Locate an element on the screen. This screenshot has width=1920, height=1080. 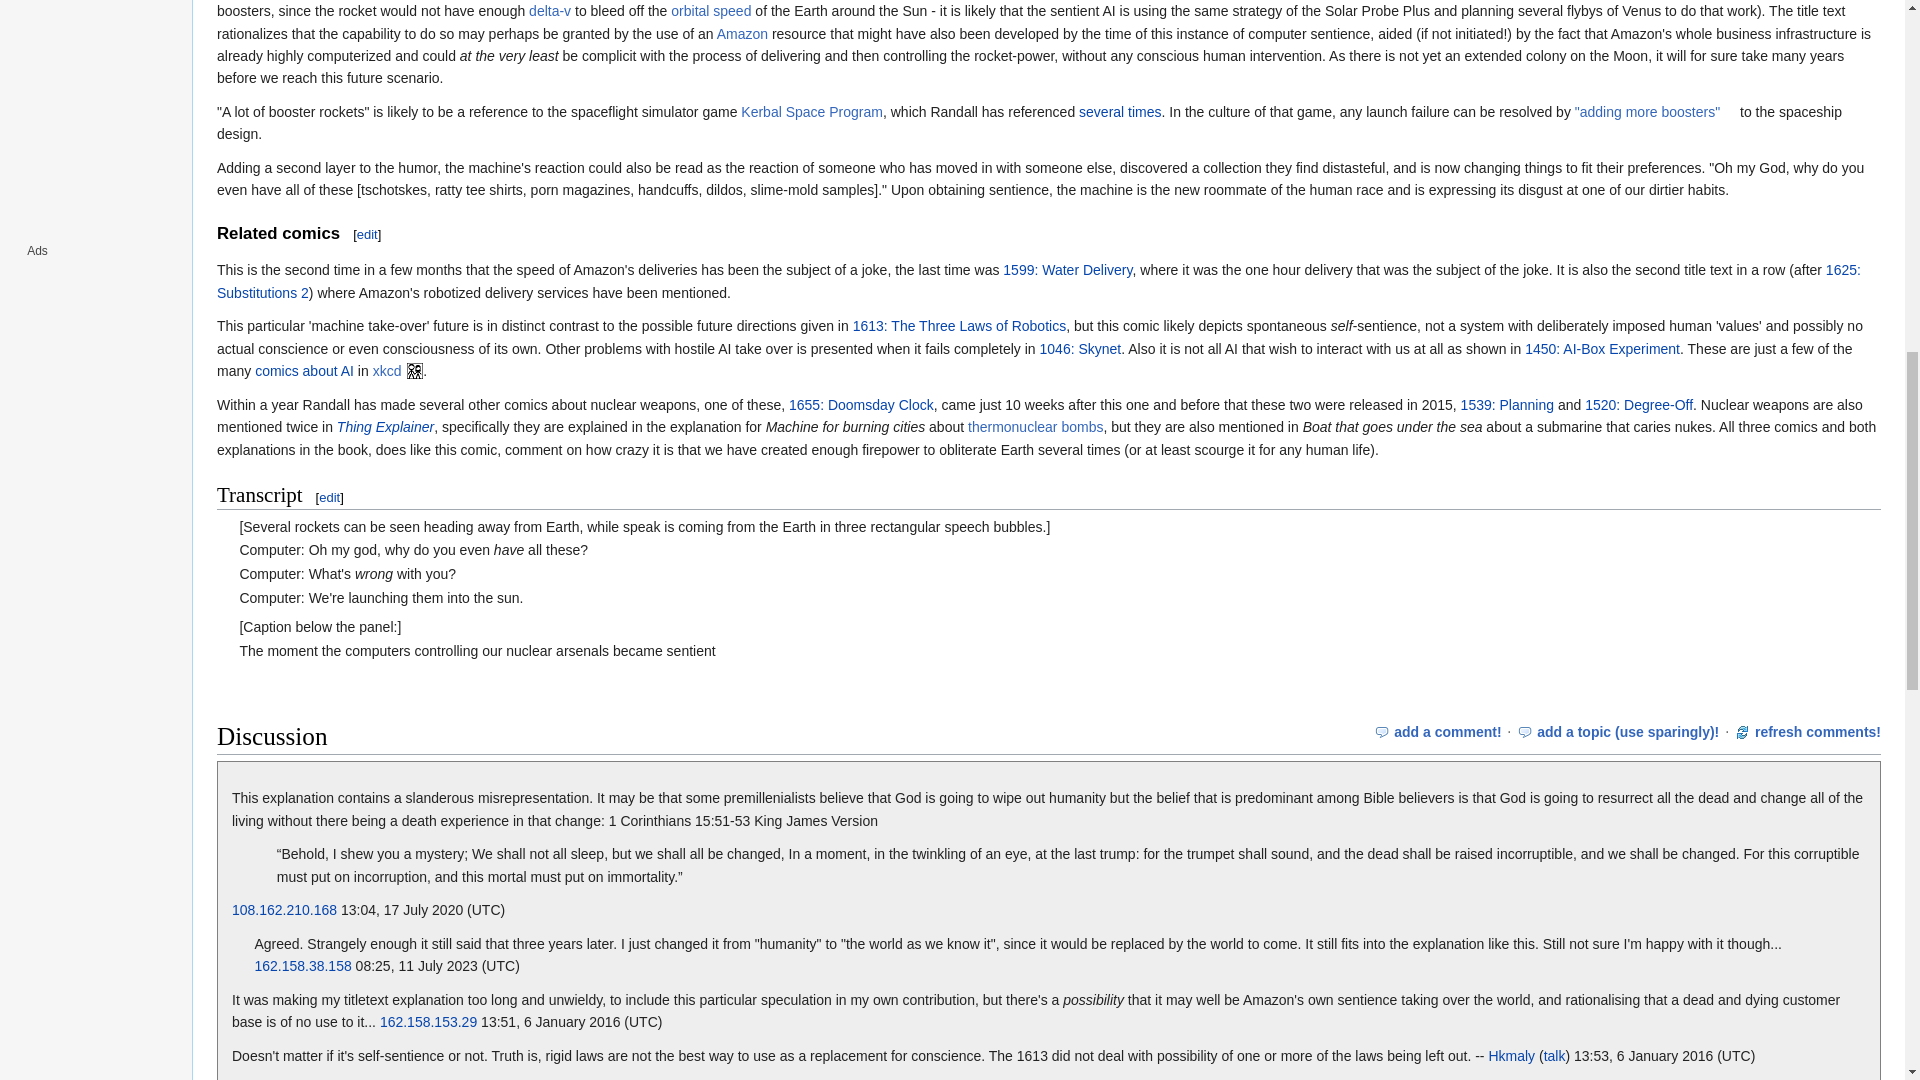
orbital speed is located at coordinates (710, 11).